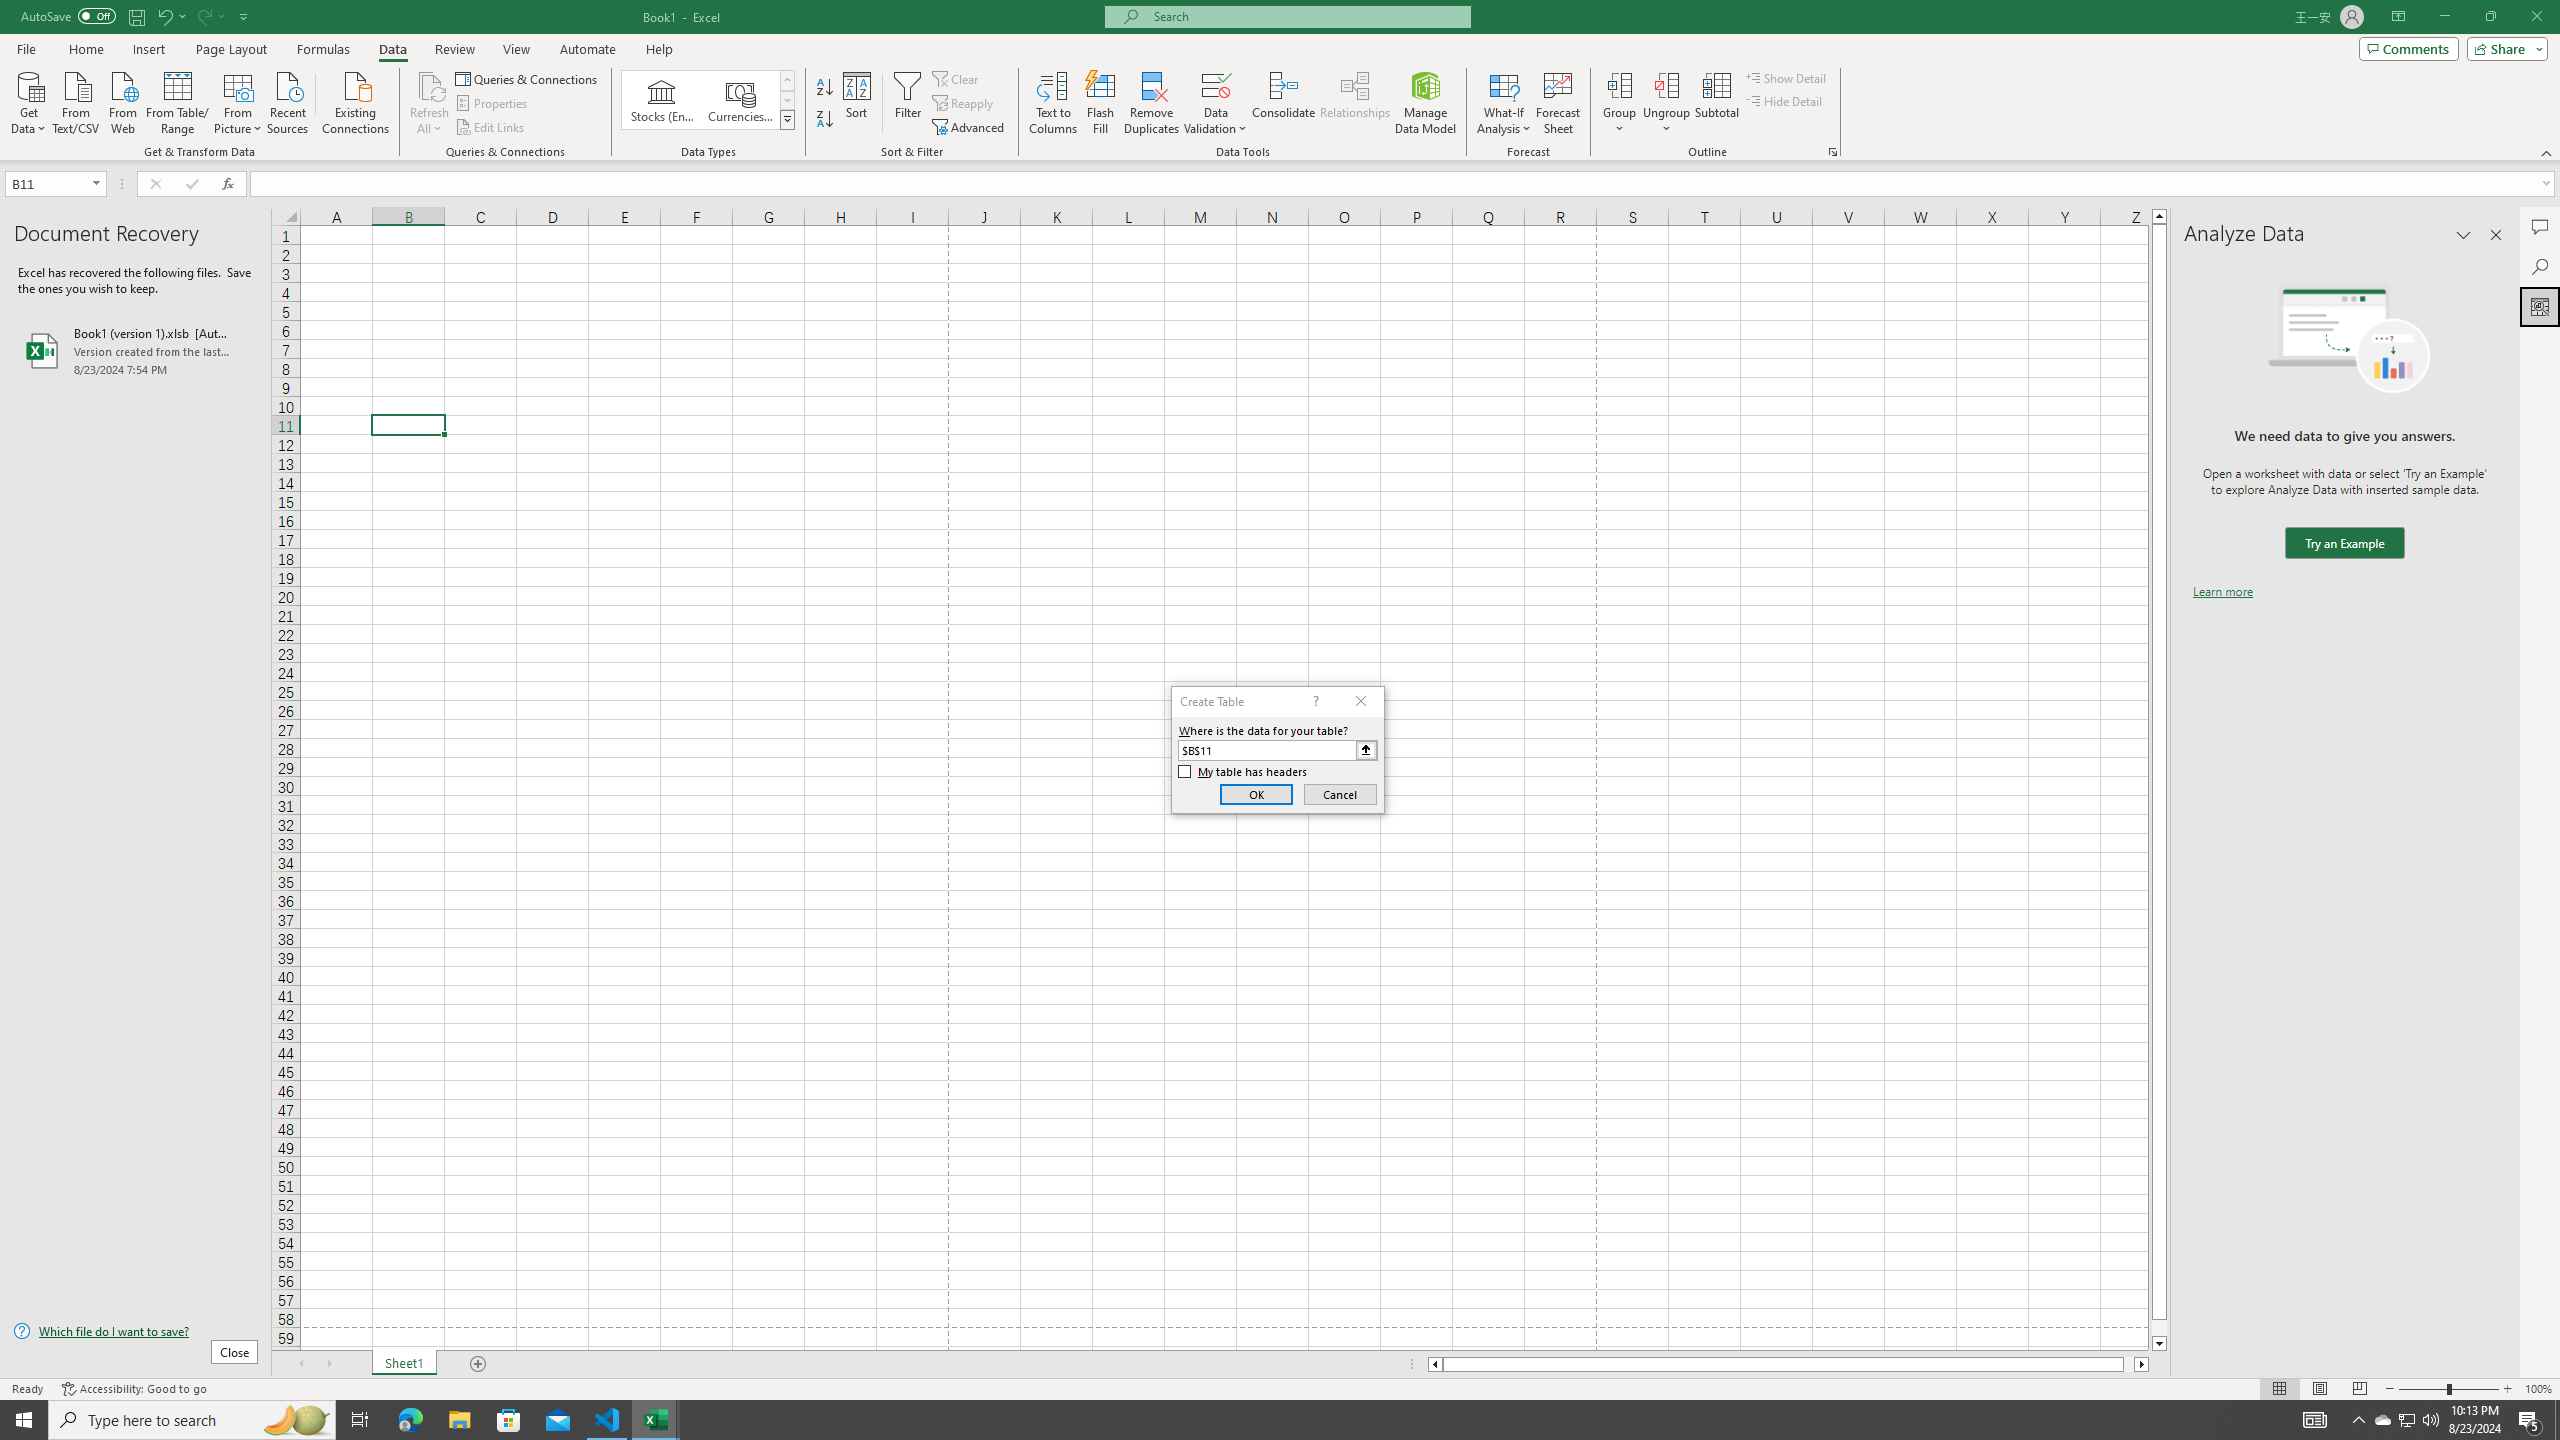  Describe the element at coordinates (12, 10) in the screenshot. I see `System` at that location.